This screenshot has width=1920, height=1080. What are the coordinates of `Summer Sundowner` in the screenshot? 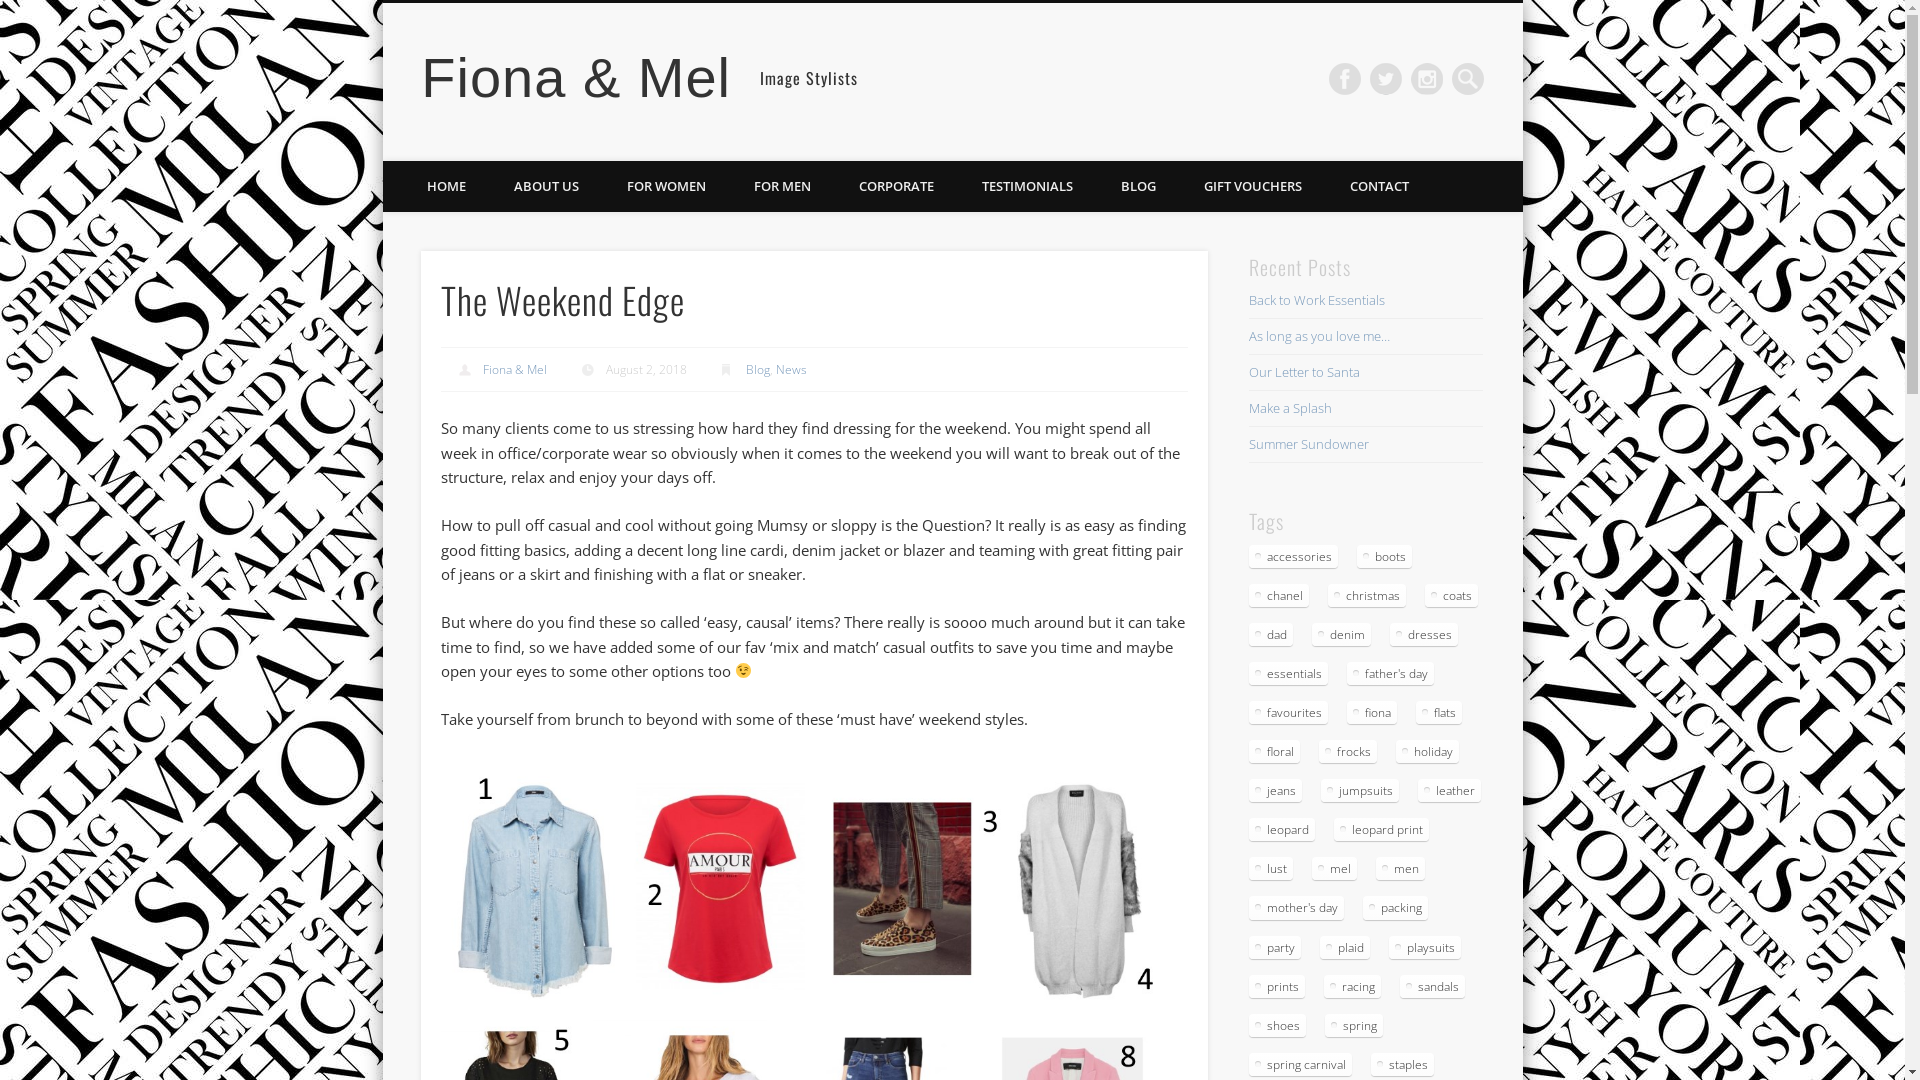 It's located at (1309, 444).